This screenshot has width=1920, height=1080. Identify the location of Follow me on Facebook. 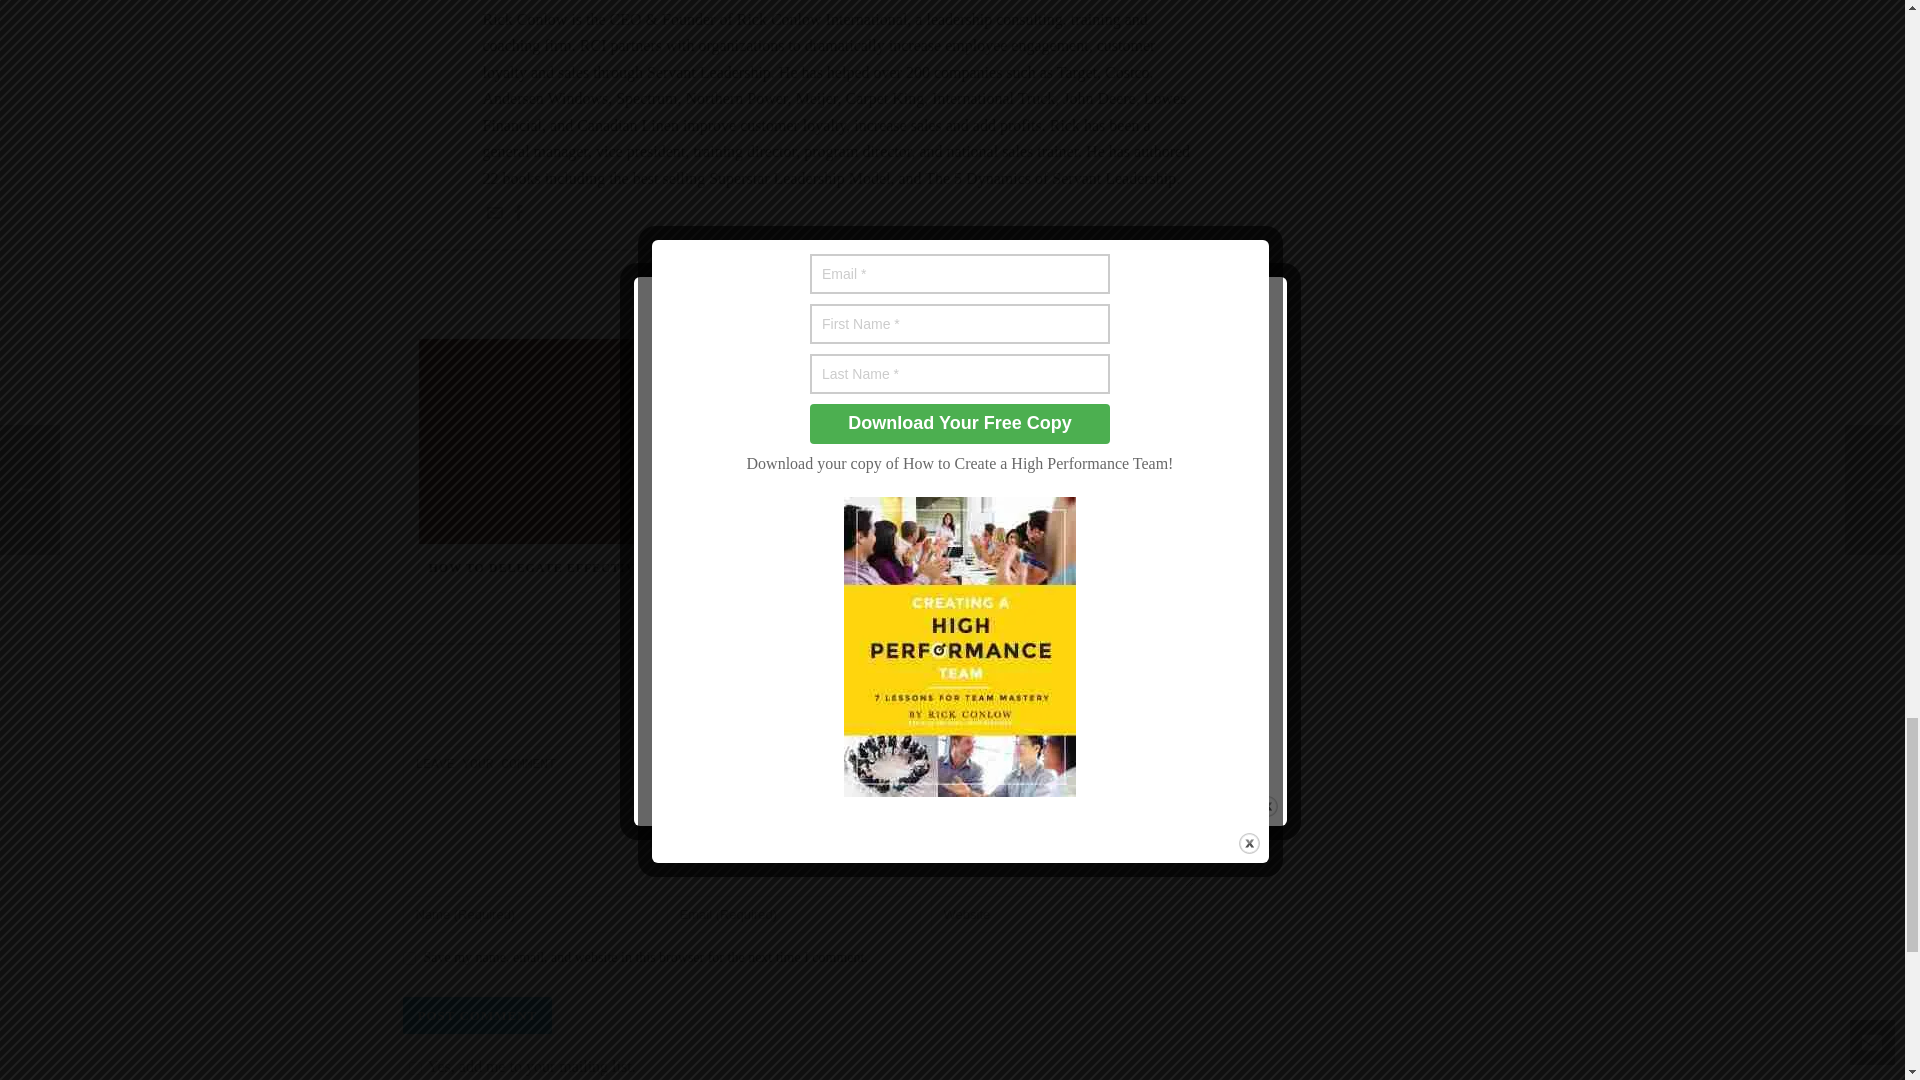
(518, 215).